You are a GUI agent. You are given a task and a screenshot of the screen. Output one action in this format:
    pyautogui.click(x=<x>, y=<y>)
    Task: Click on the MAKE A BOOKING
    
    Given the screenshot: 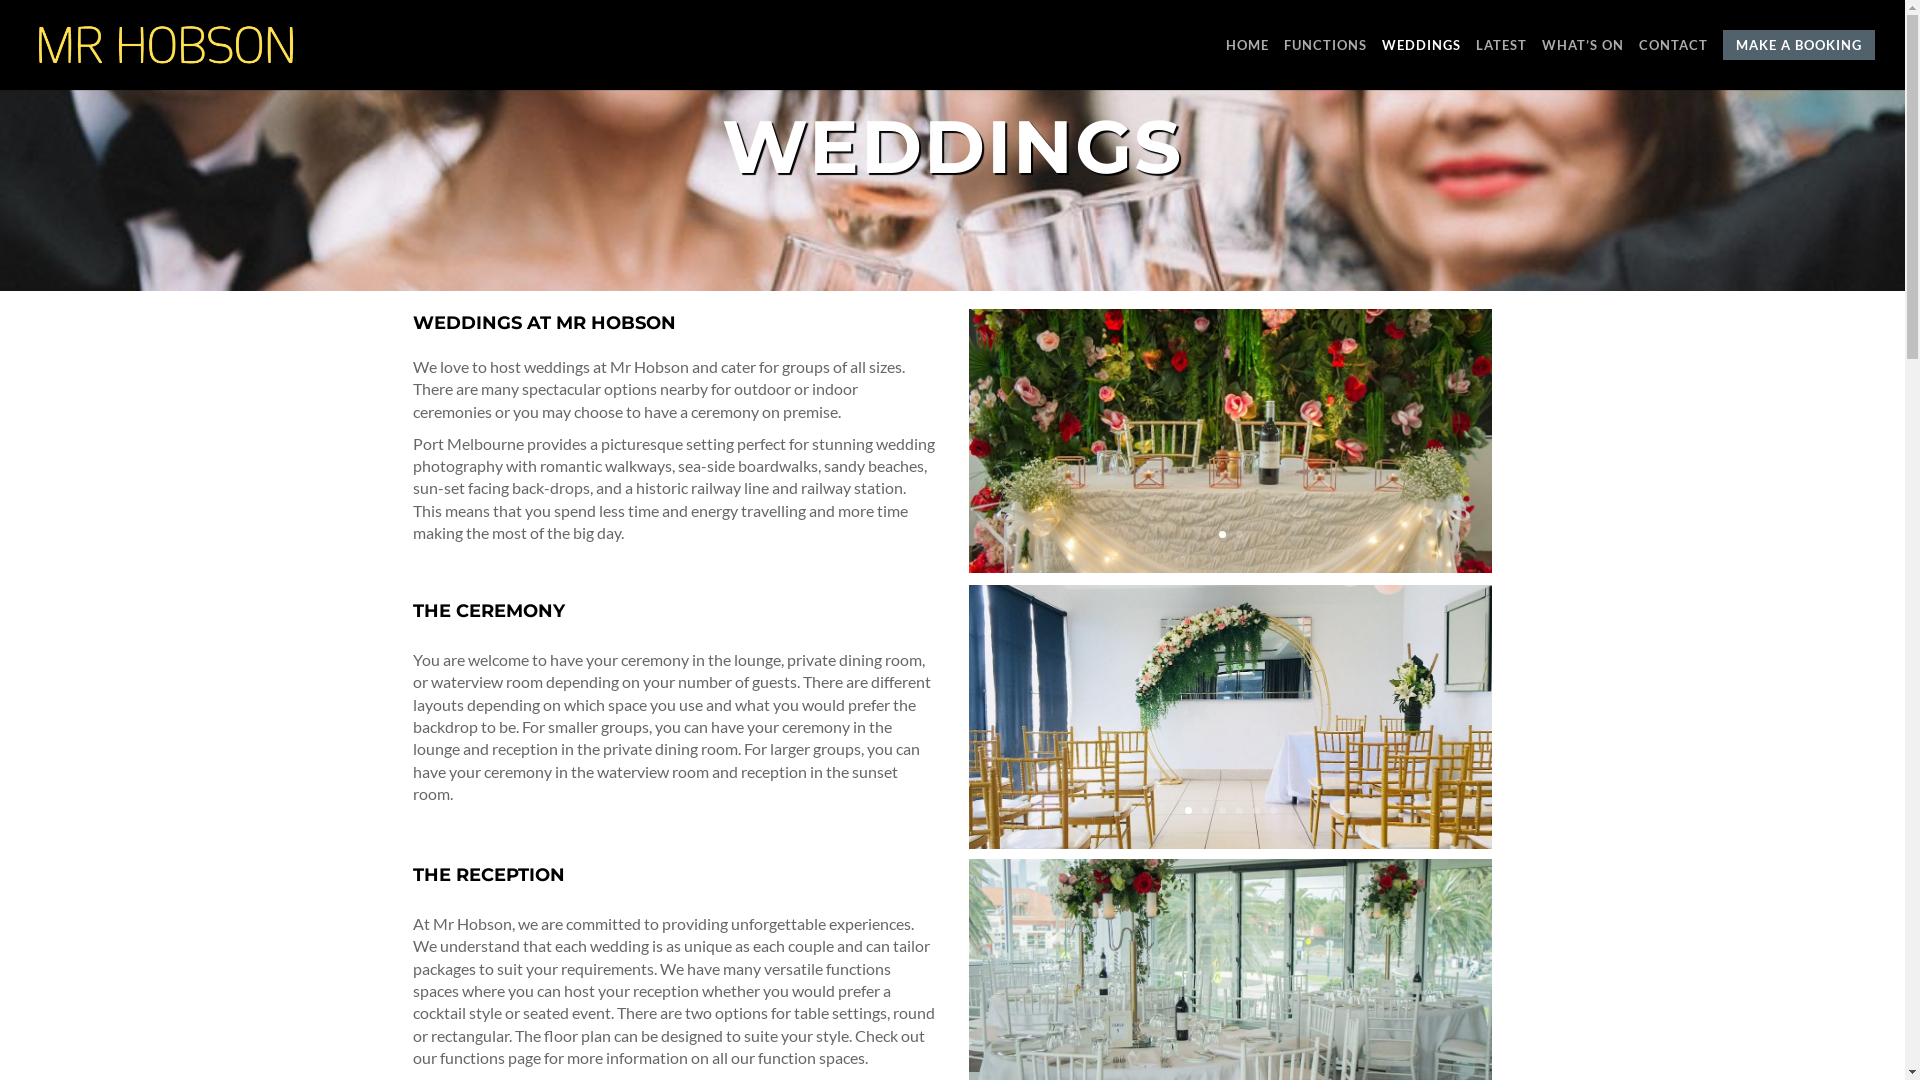 What is the action you would take?
    pyautogui.click(x=1799, y=60)
    